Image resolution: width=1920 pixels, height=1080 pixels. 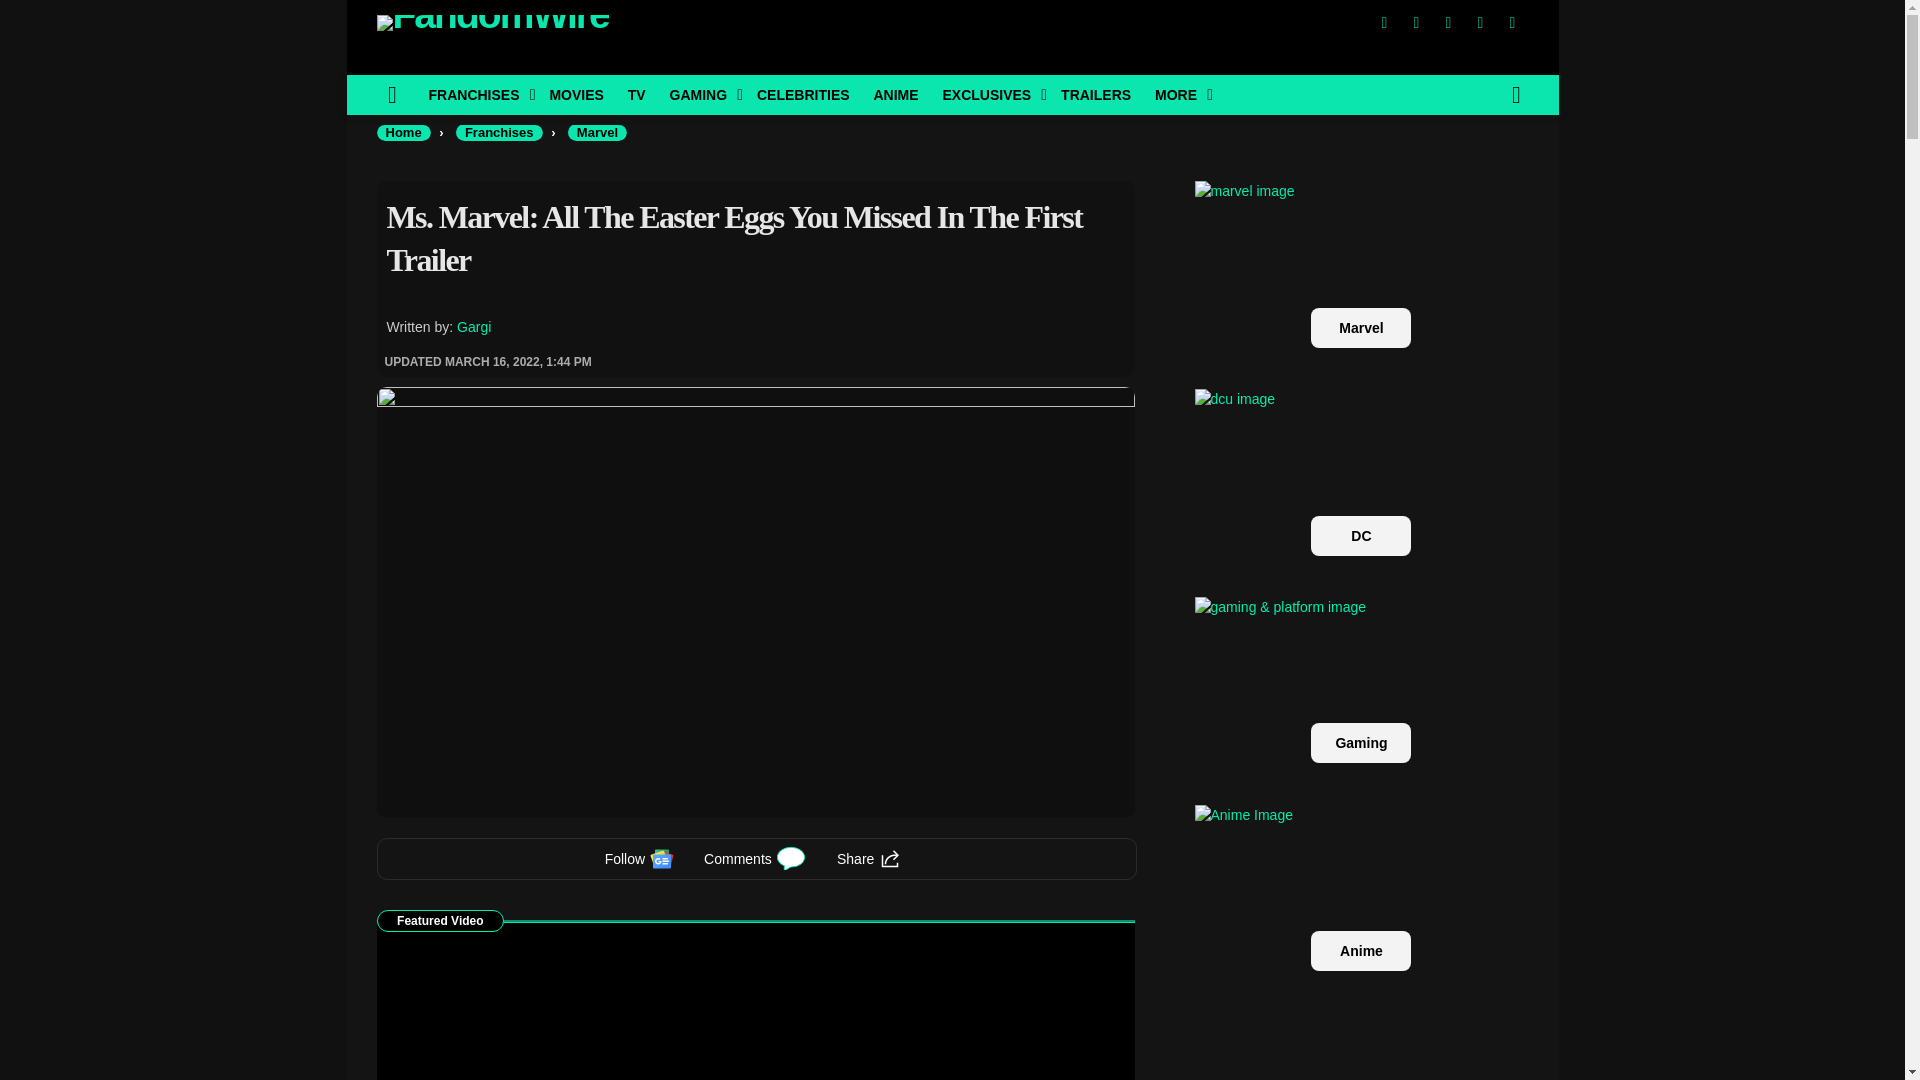 What do you see at coordinates (637, 94) in the screenshot?
I see `TV` at bounding box center [637, 94].